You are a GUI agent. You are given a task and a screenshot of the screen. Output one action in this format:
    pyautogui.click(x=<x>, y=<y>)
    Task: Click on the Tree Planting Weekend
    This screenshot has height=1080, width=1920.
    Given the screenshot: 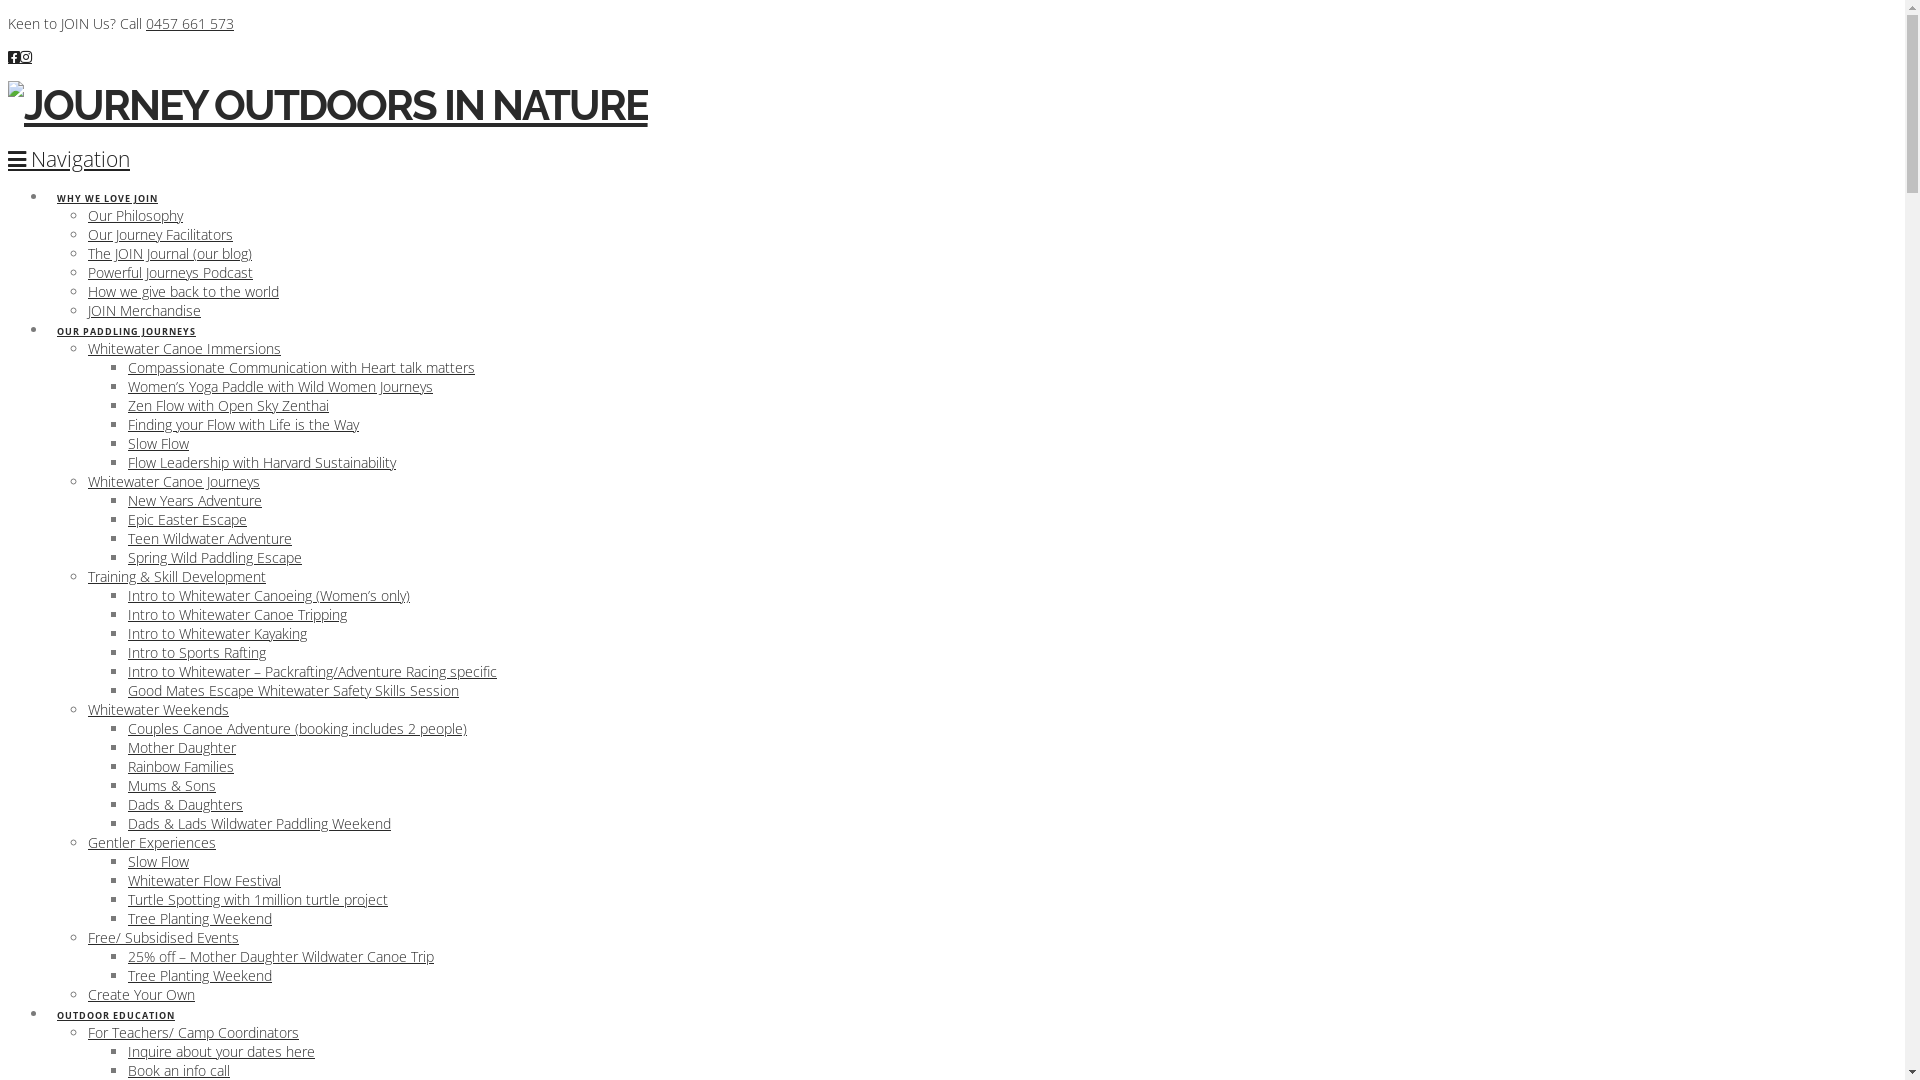 What is the action you would take?
    pyautogui.click(x=200, y=976)
    